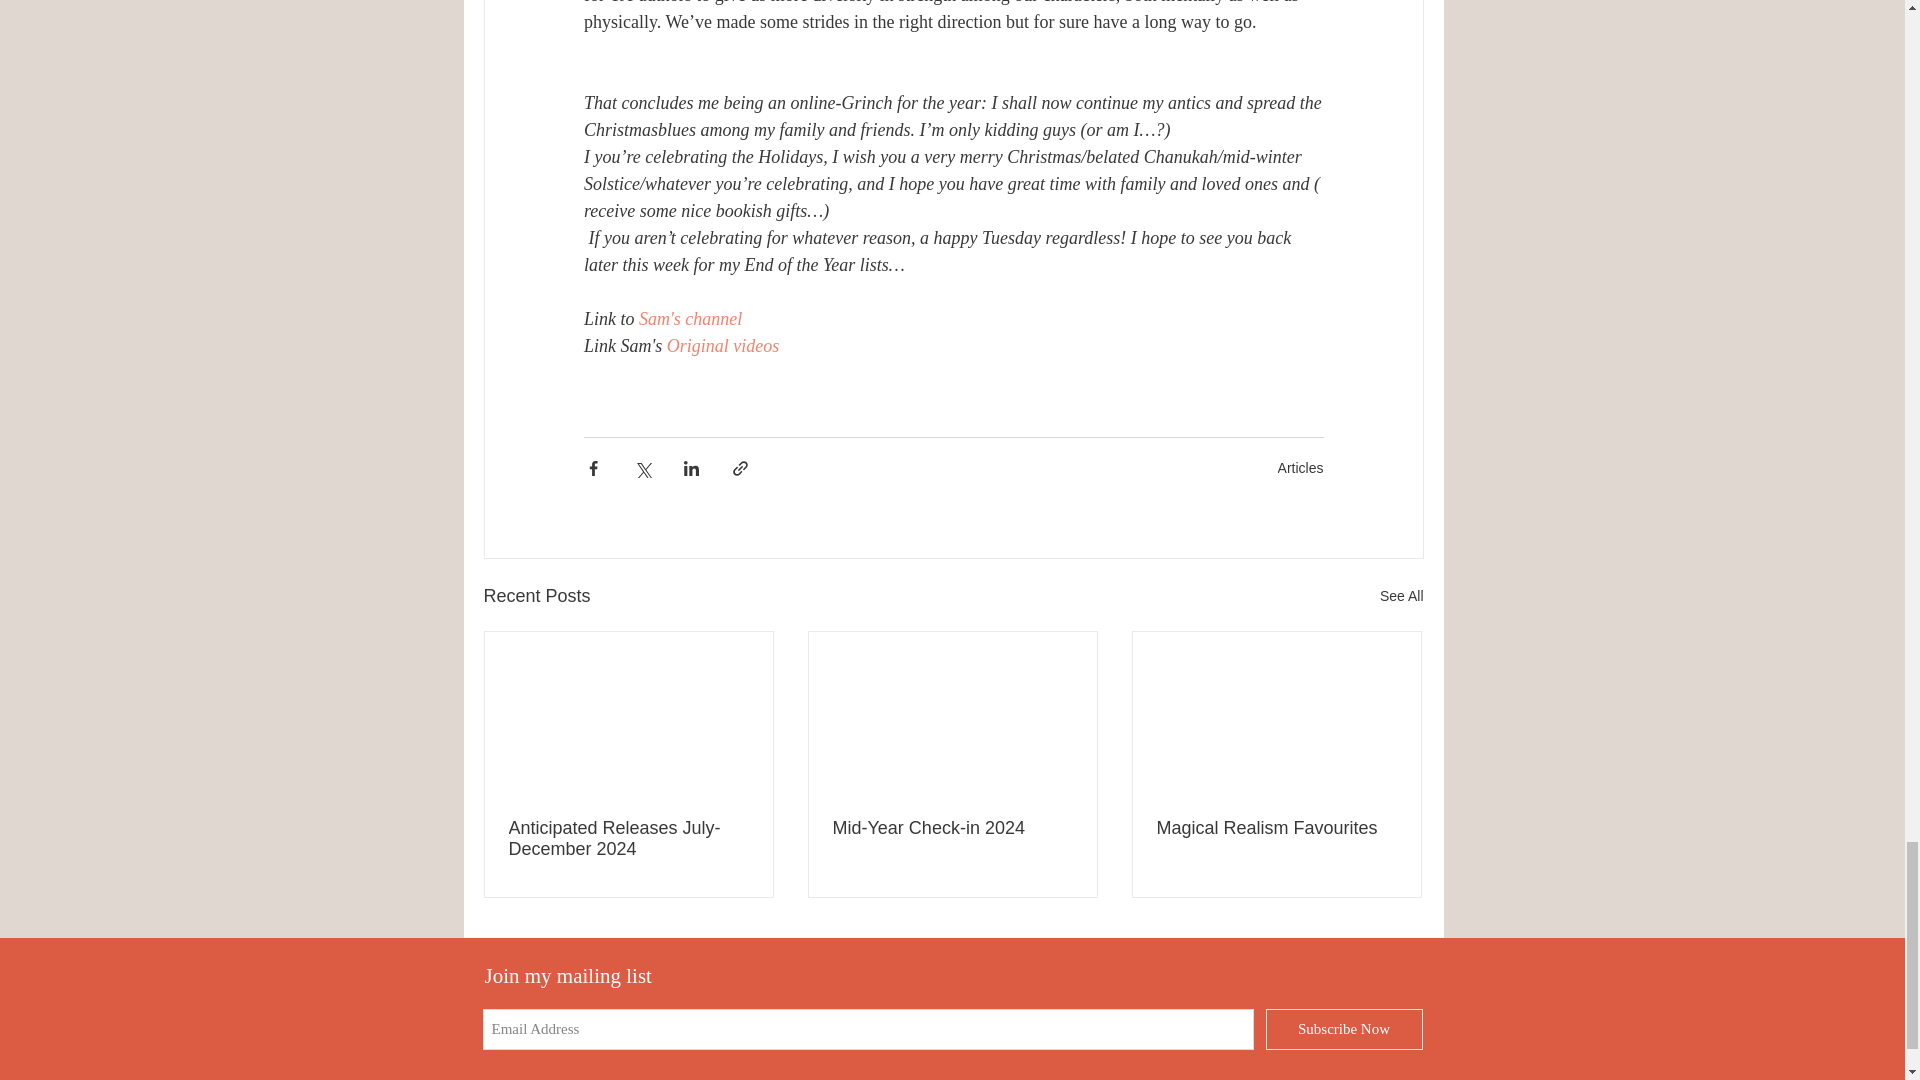 The height and width of the screenshot is (1080, 1920). Describe the element at coordinates (1402, 596) in the screenshot. I see `See All` at that location.